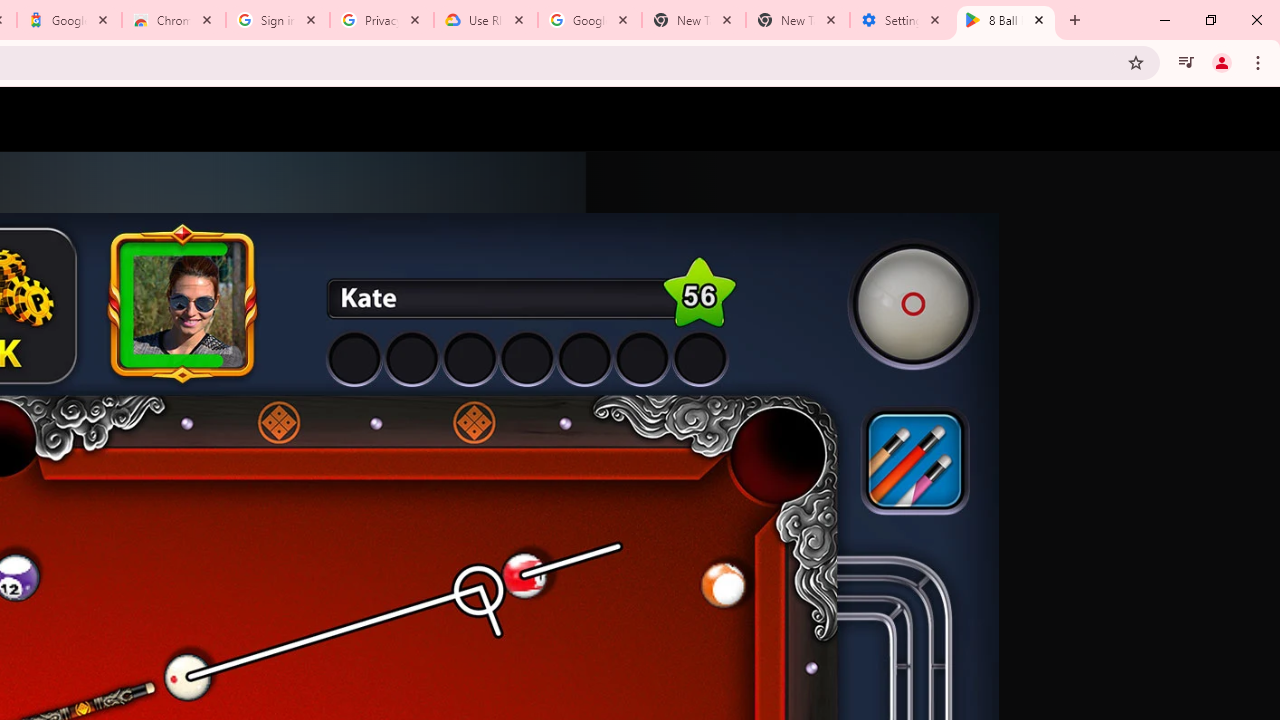 The image size is (1280, 720). I want to click on Open account menu, so click(1246, 119).